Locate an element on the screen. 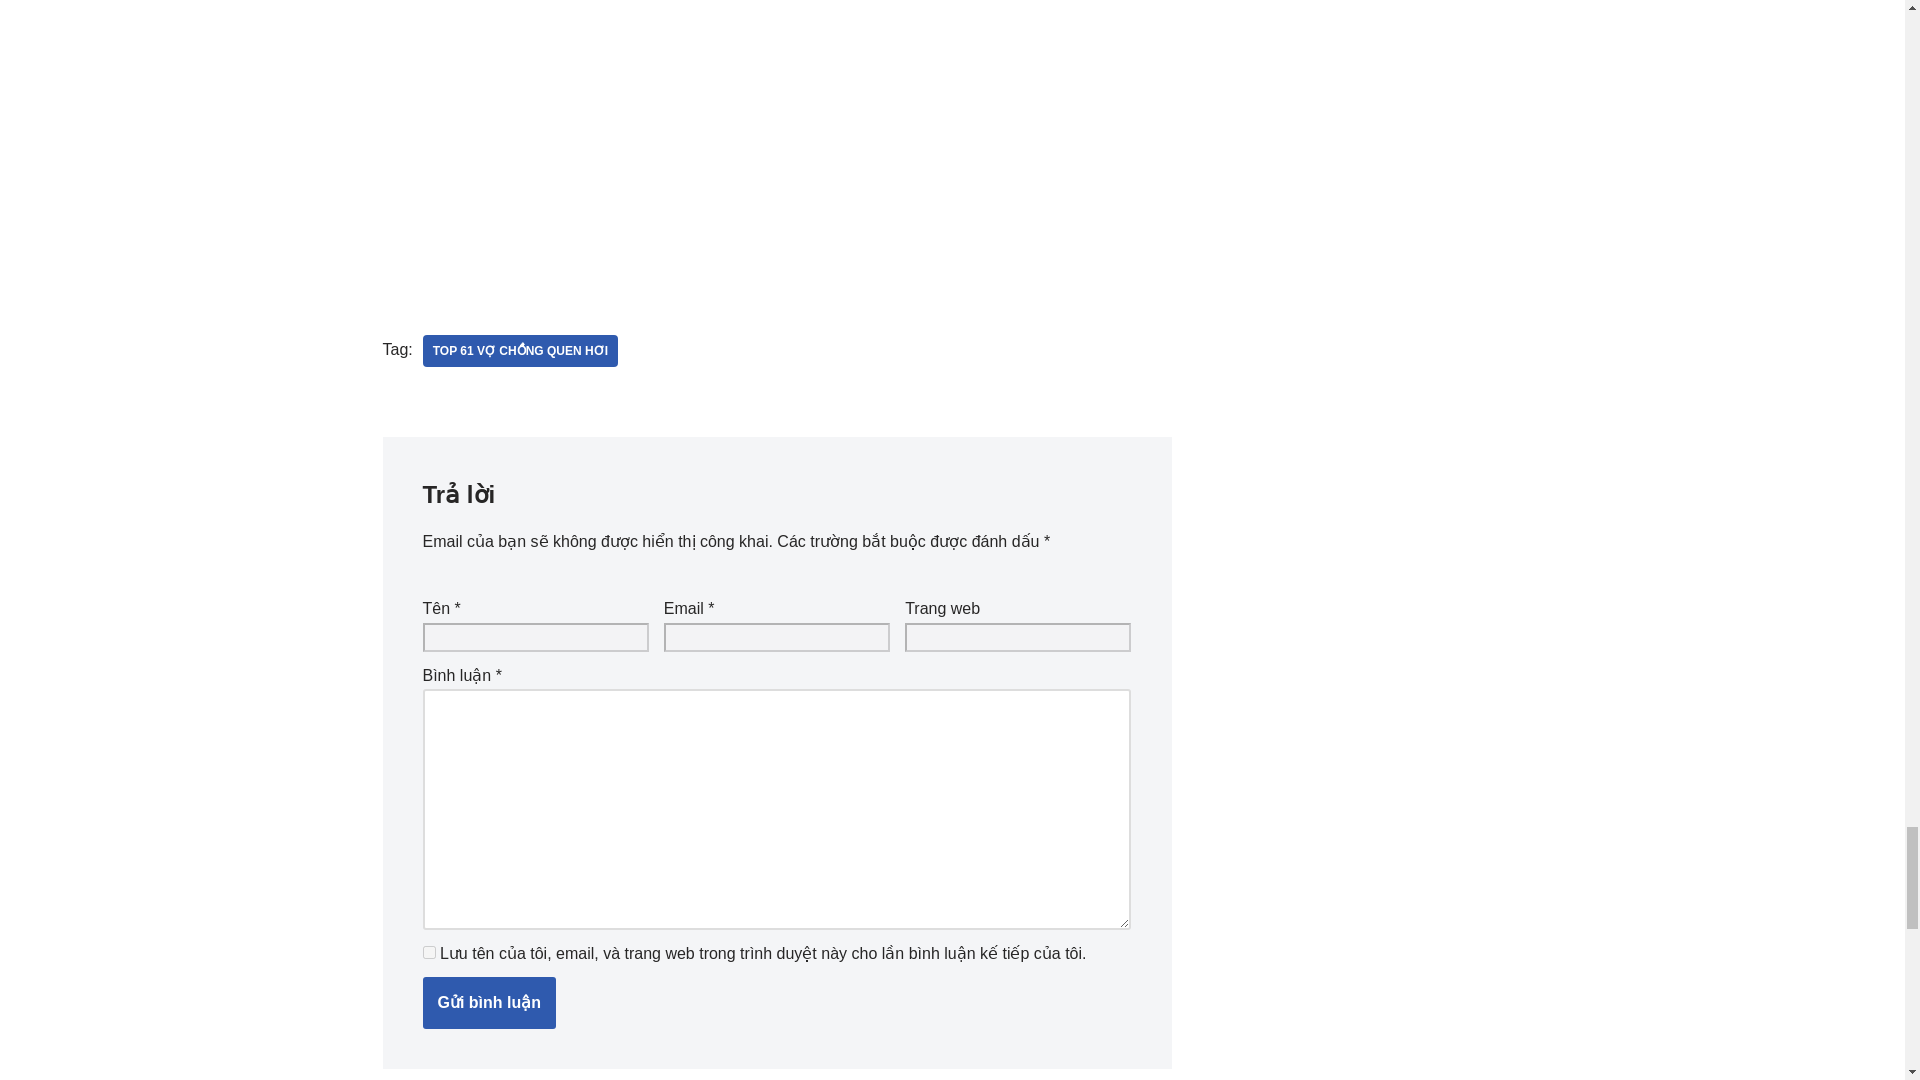 Image resolution: width=1920 pixels, height=1080 pixels. yes is located at coordinates (428, 952).